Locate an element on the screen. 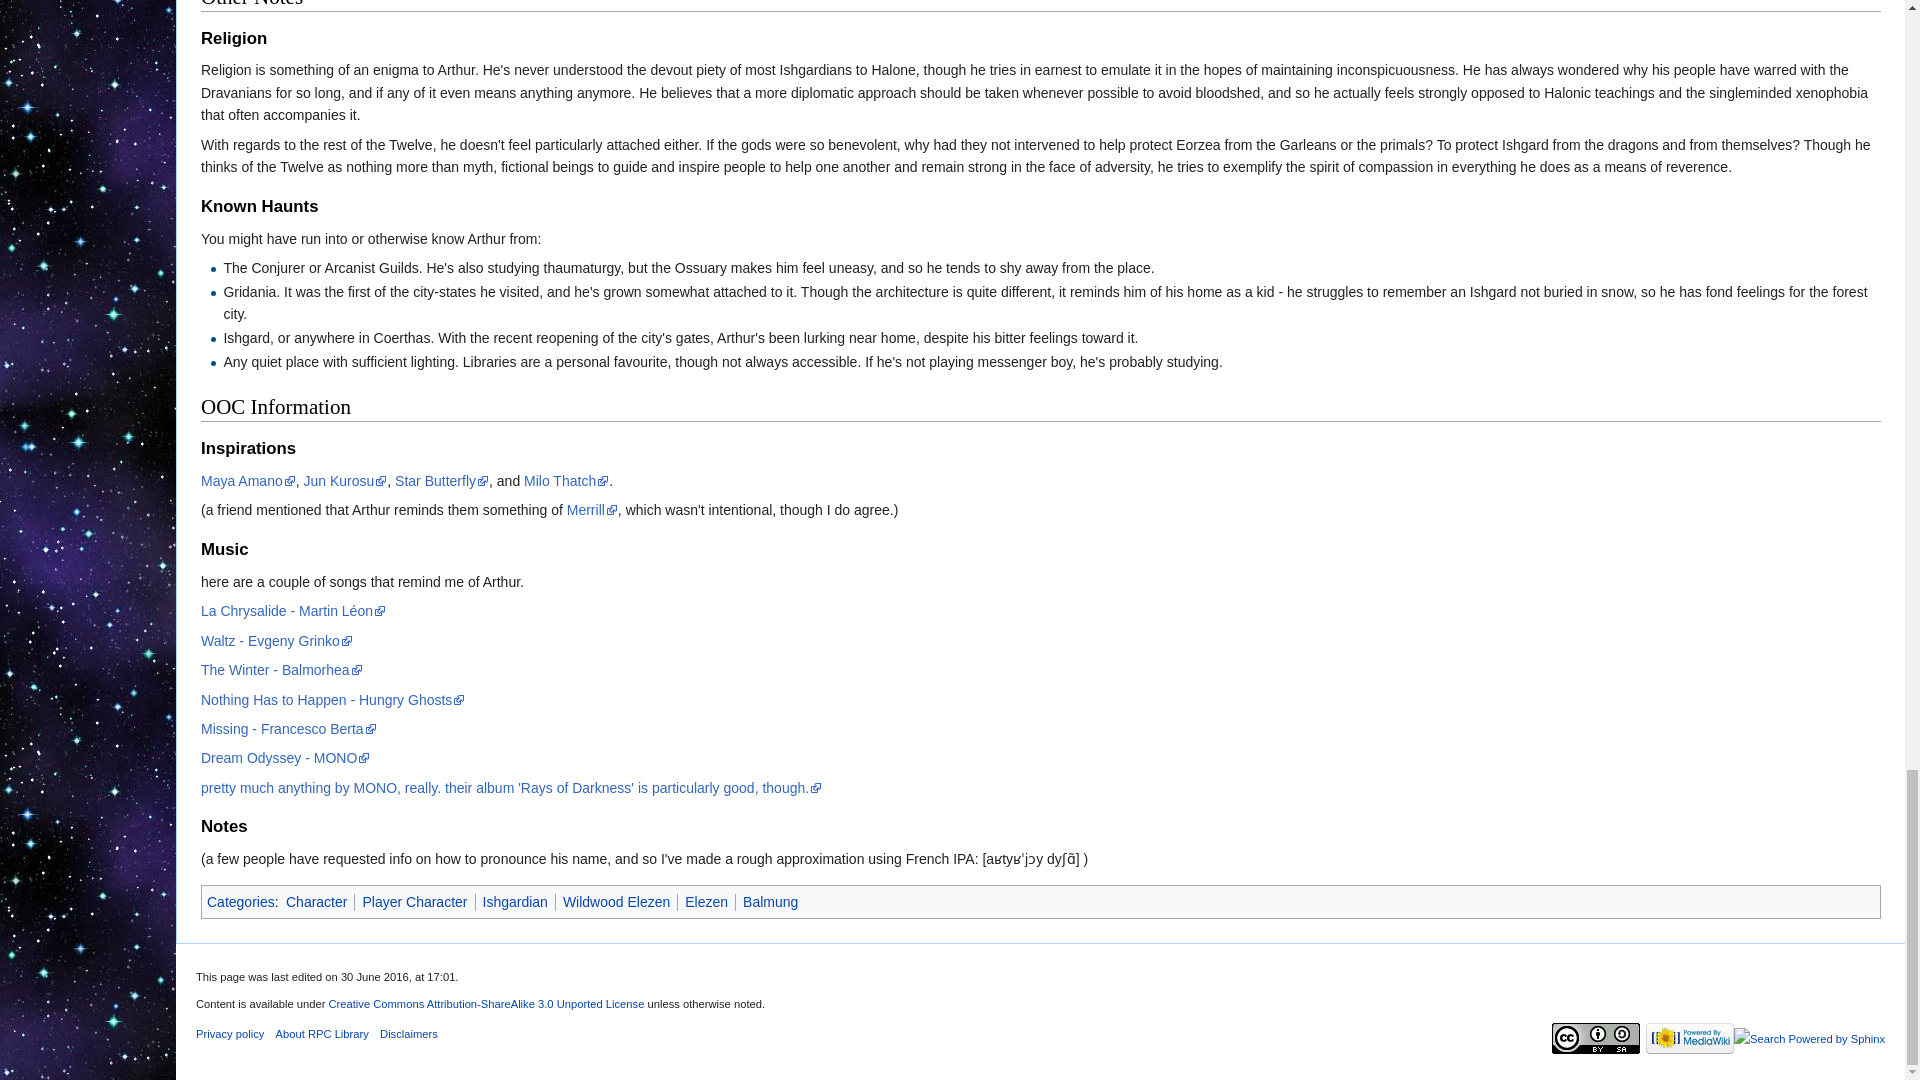 The height and width of the screenshot is (1080, 1920). Category:Ishgardian is located at coordinates (514, 902).